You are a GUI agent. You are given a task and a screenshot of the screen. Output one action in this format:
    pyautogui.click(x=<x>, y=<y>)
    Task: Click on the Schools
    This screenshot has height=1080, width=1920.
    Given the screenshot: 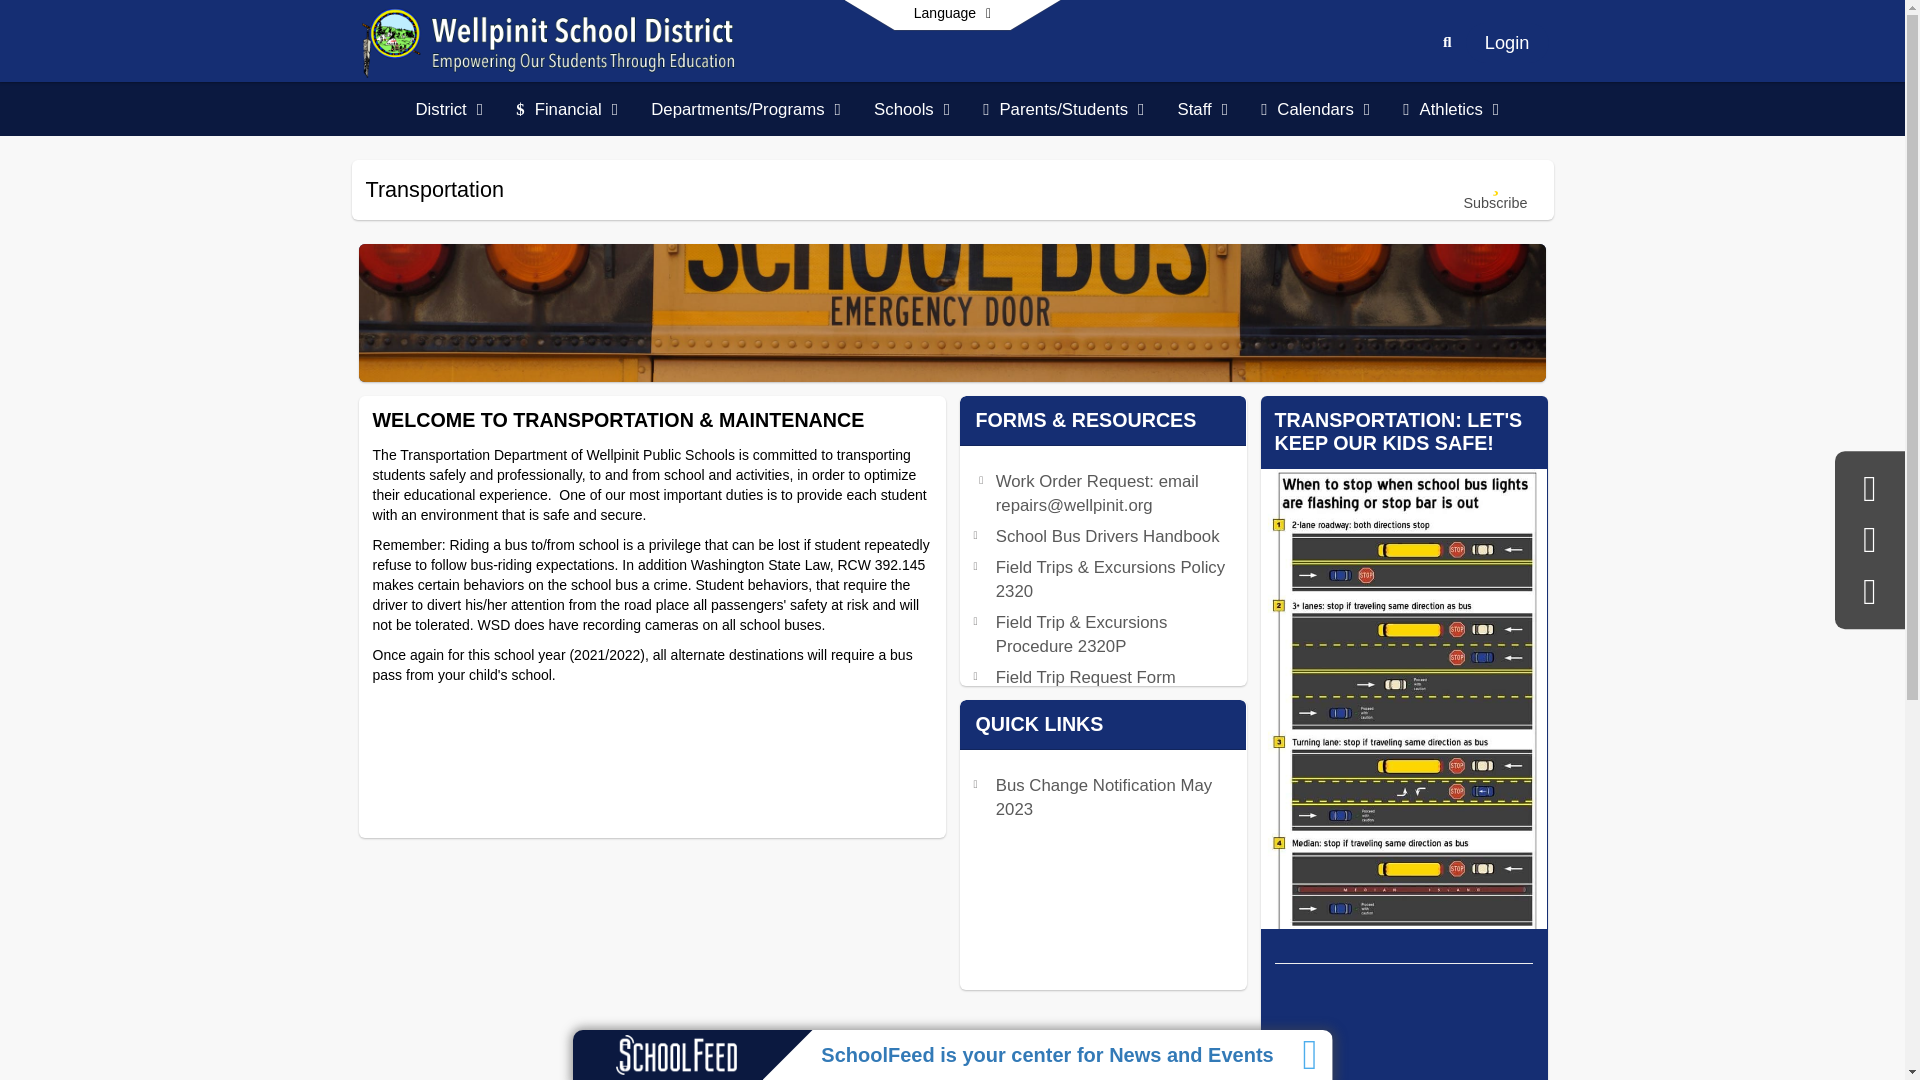 What is the action you would take?
    pyautogui.click(x=912, y=110)
    